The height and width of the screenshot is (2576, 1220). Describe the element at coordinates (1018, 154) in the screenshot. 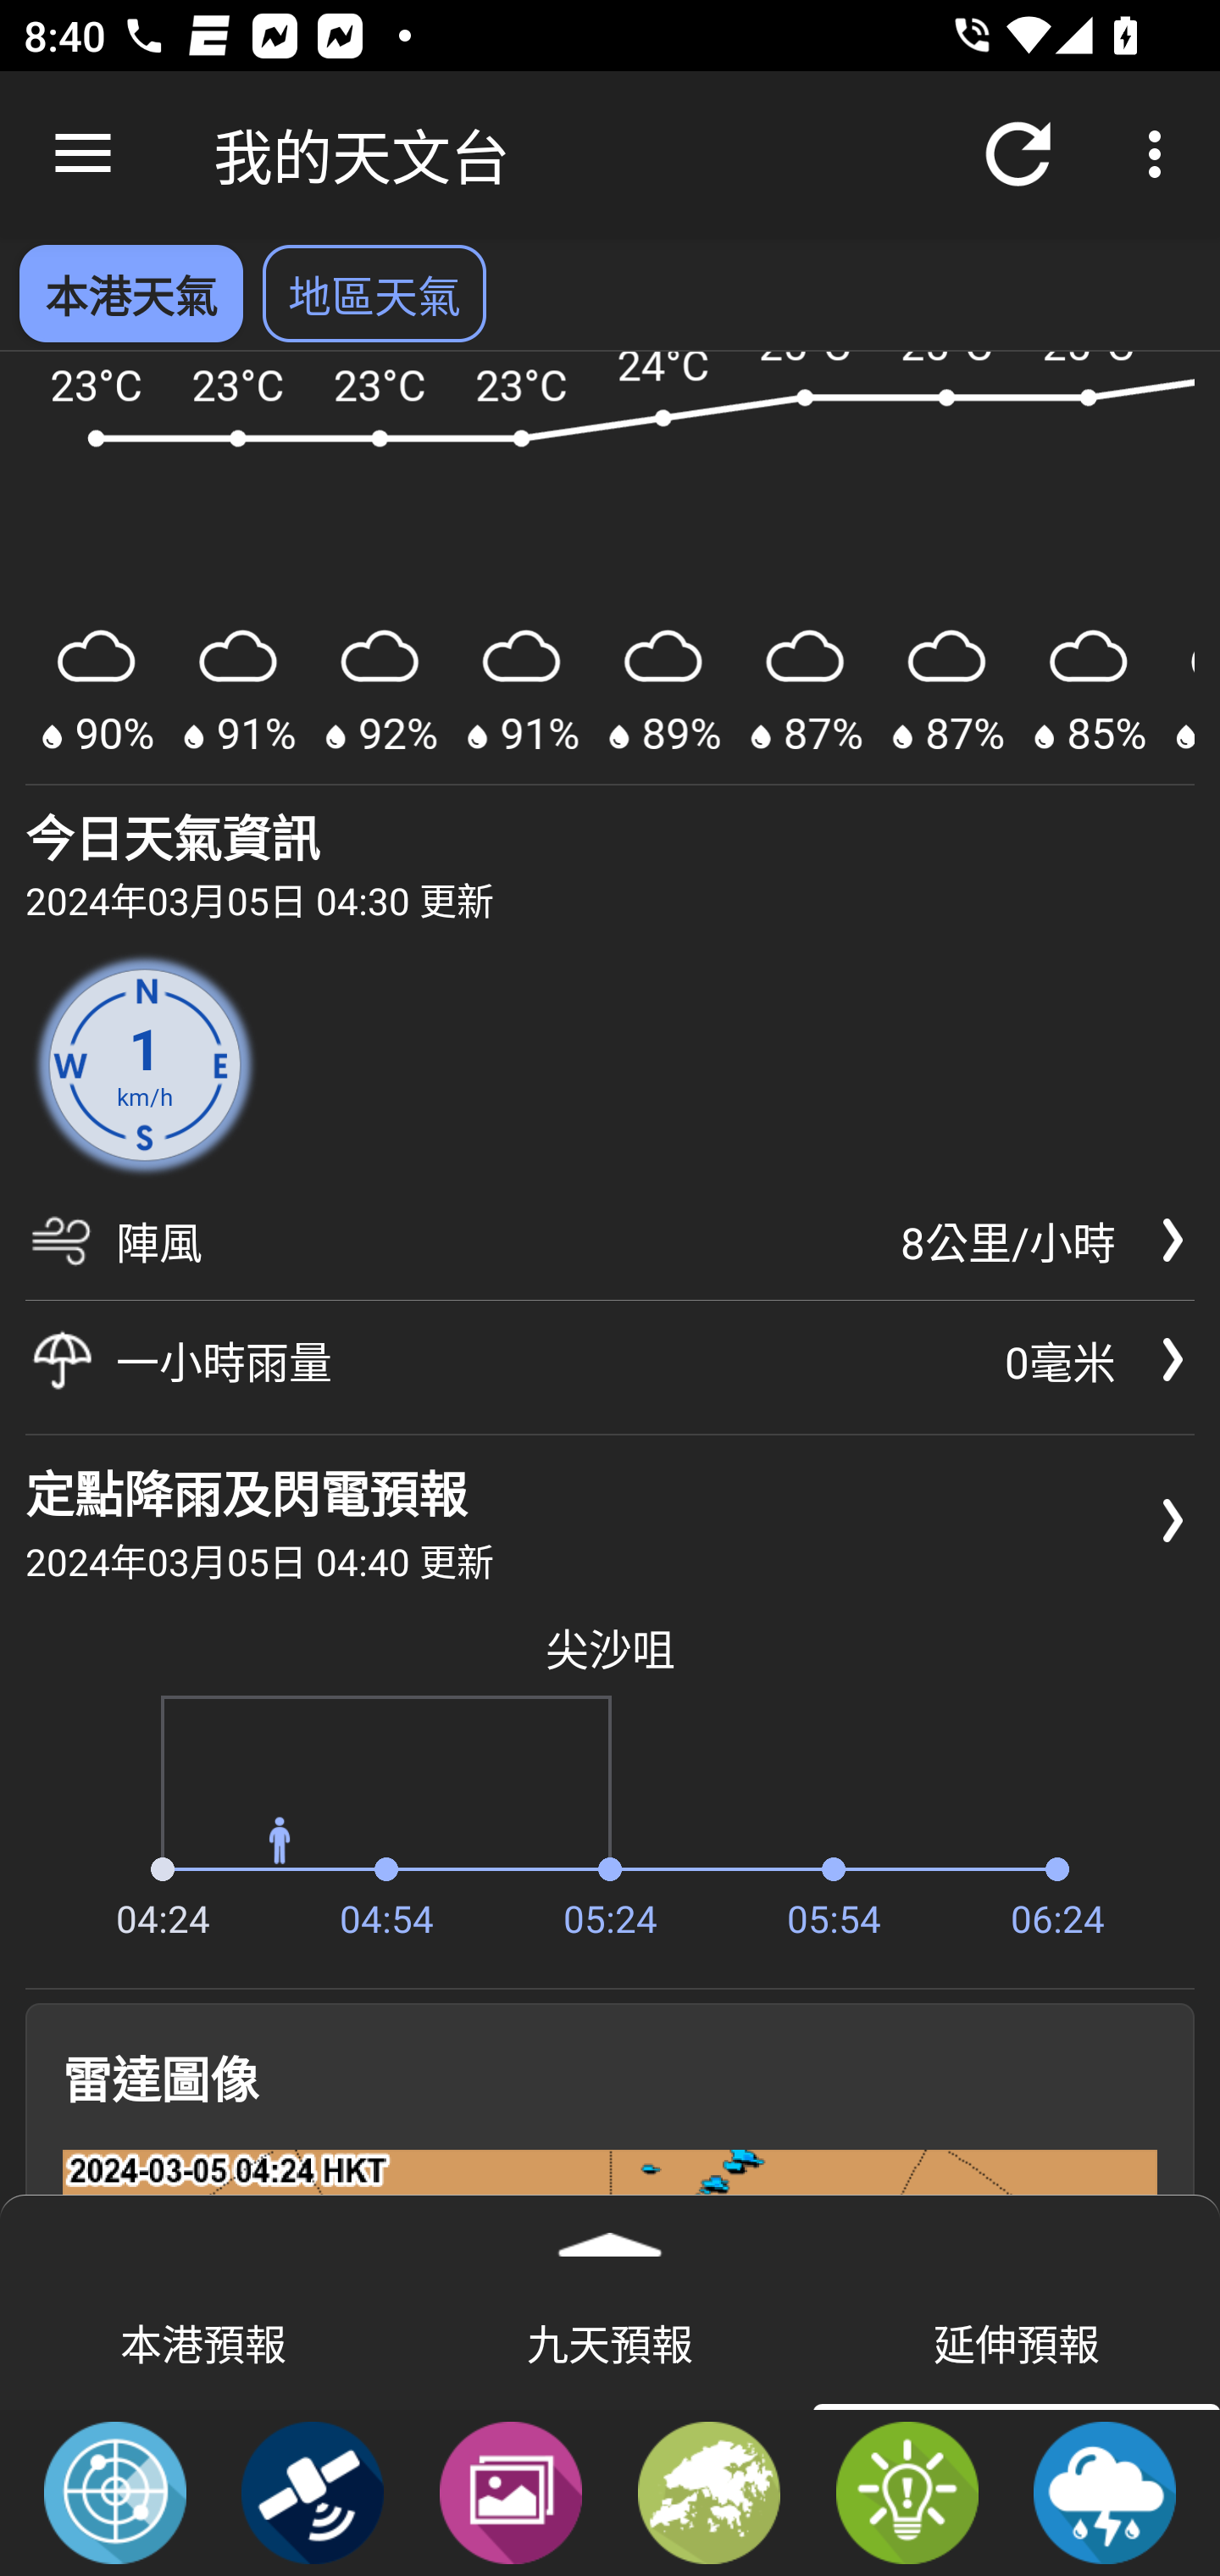

I see `重新整理` at that location.